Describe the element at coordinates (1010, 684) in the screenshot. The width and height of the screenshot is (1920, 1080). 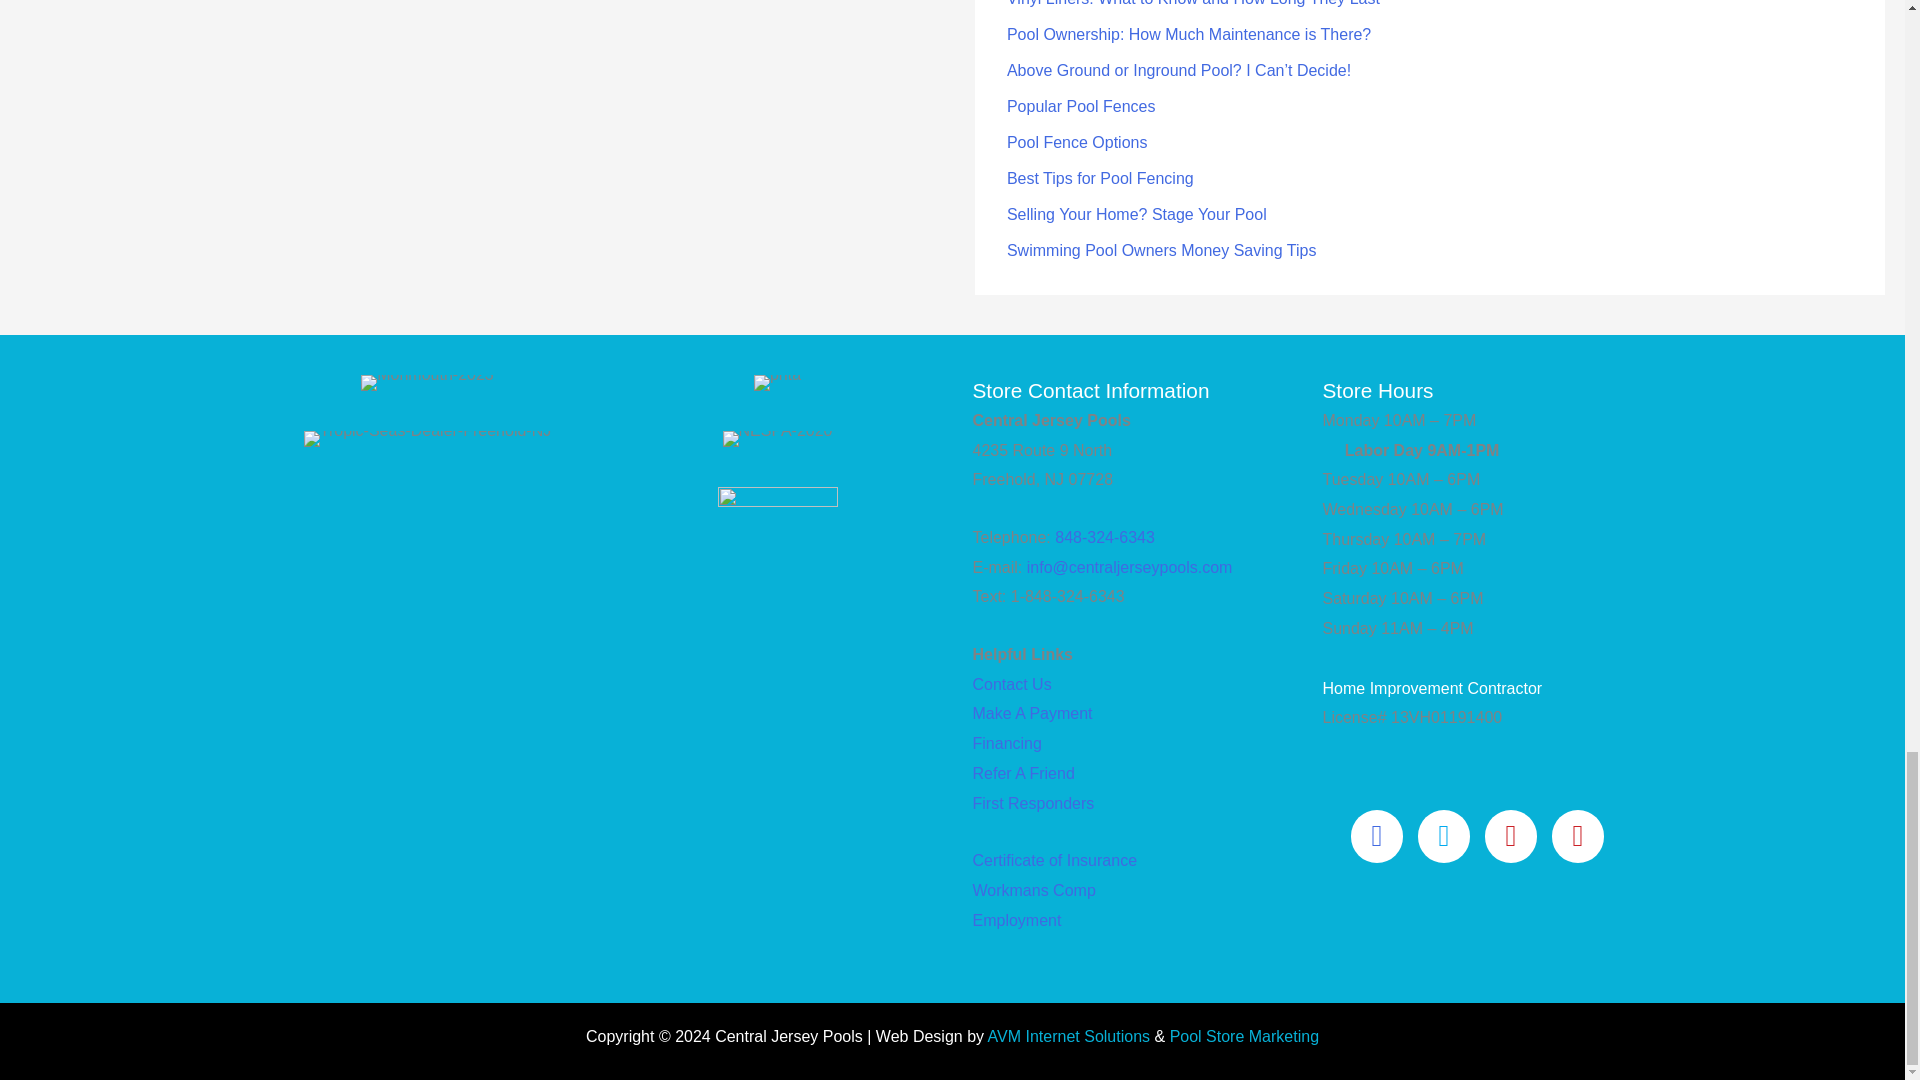
I see `Visit our contact us page` at that location.